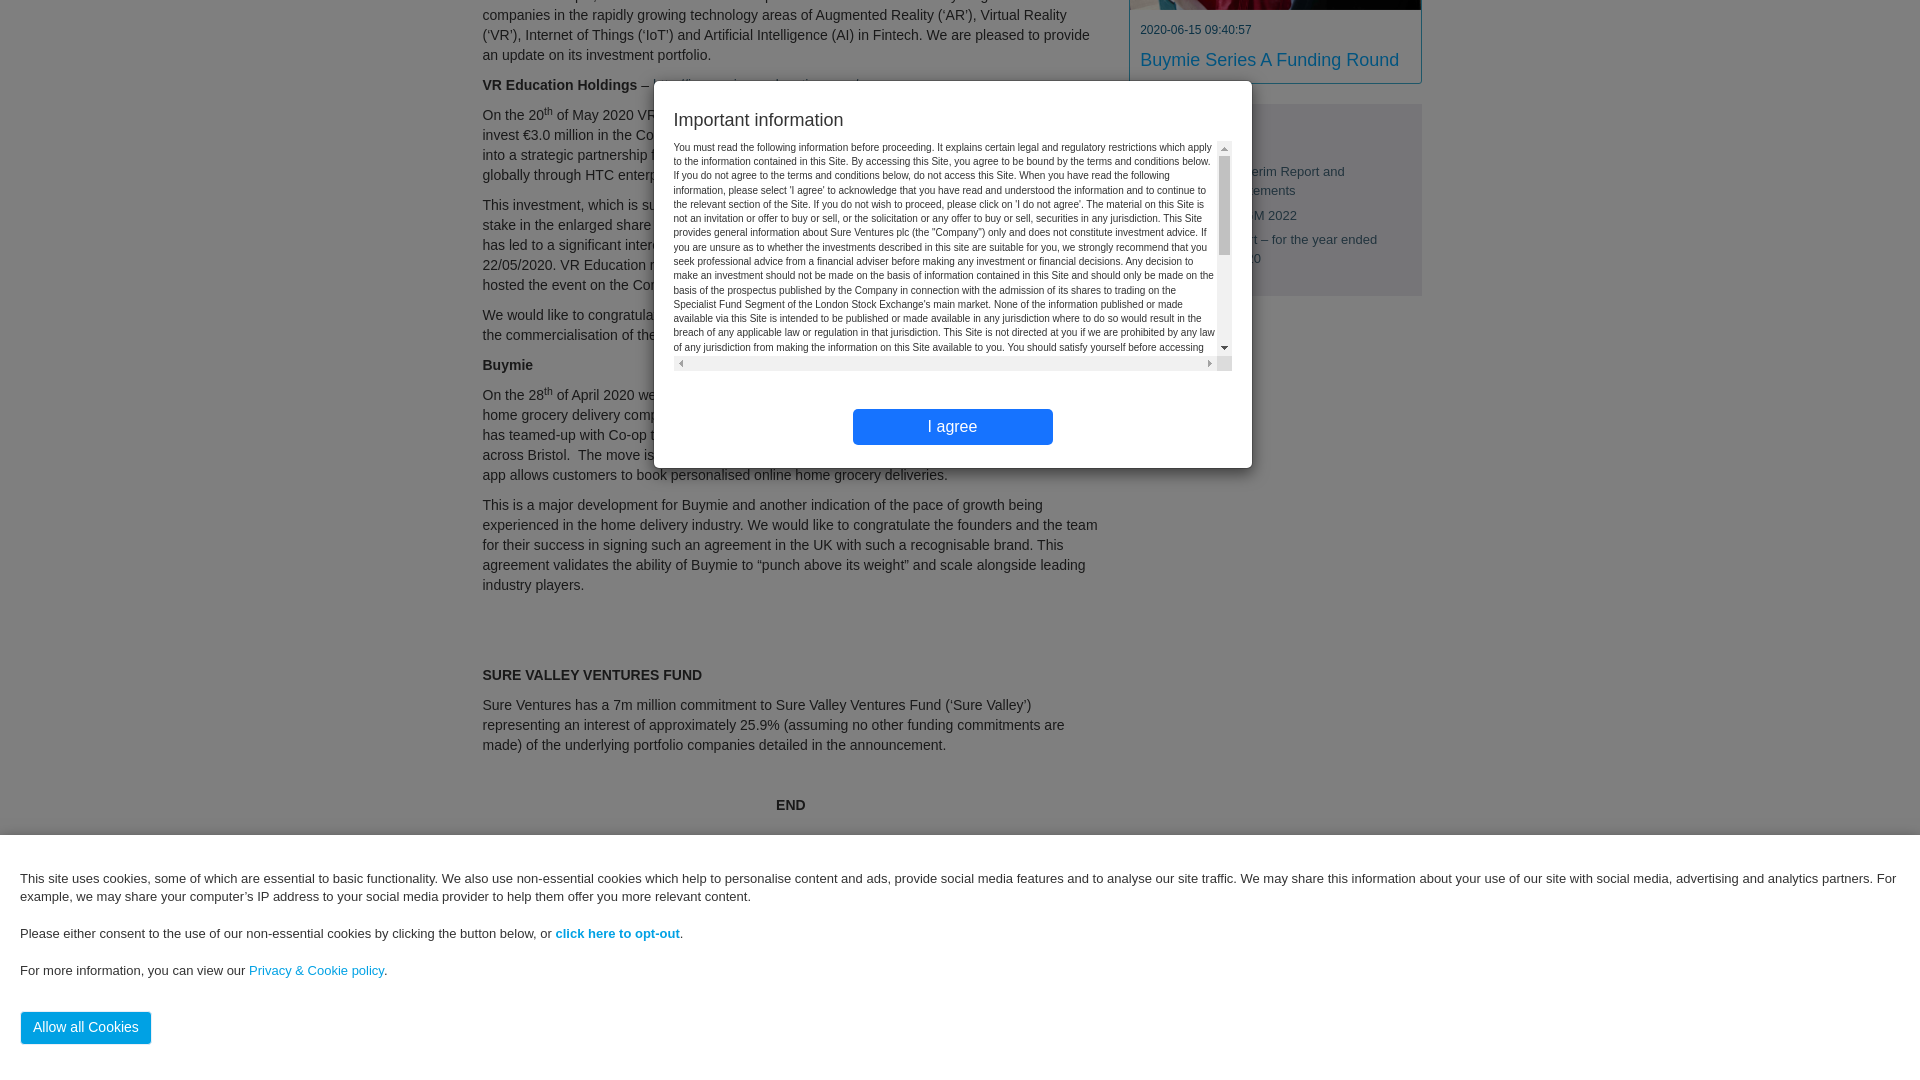  What do you see at coordinates (1270, 58) in the screenshot?
I see `Buymie Series A Funding Round` at bounding box center [1270, 58].